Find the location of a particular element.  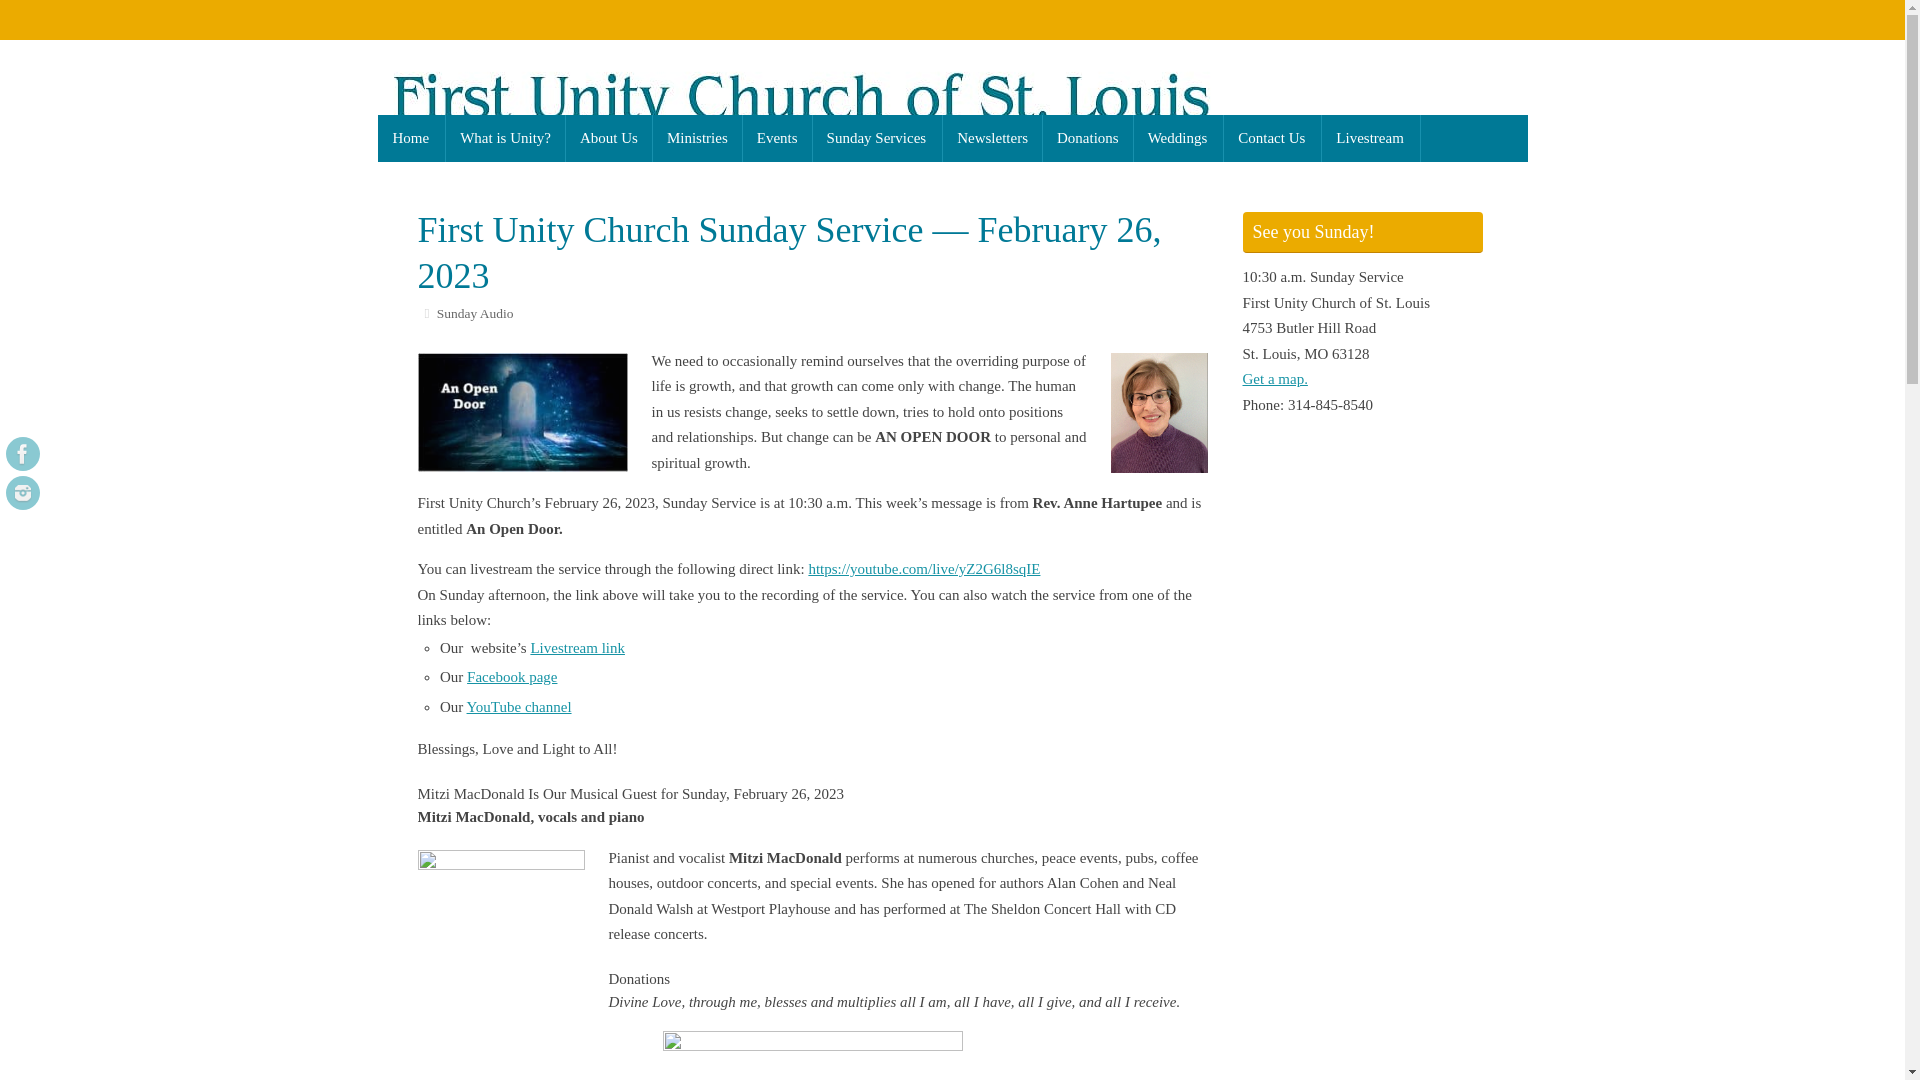

Home is located at coordinates (412, 138).